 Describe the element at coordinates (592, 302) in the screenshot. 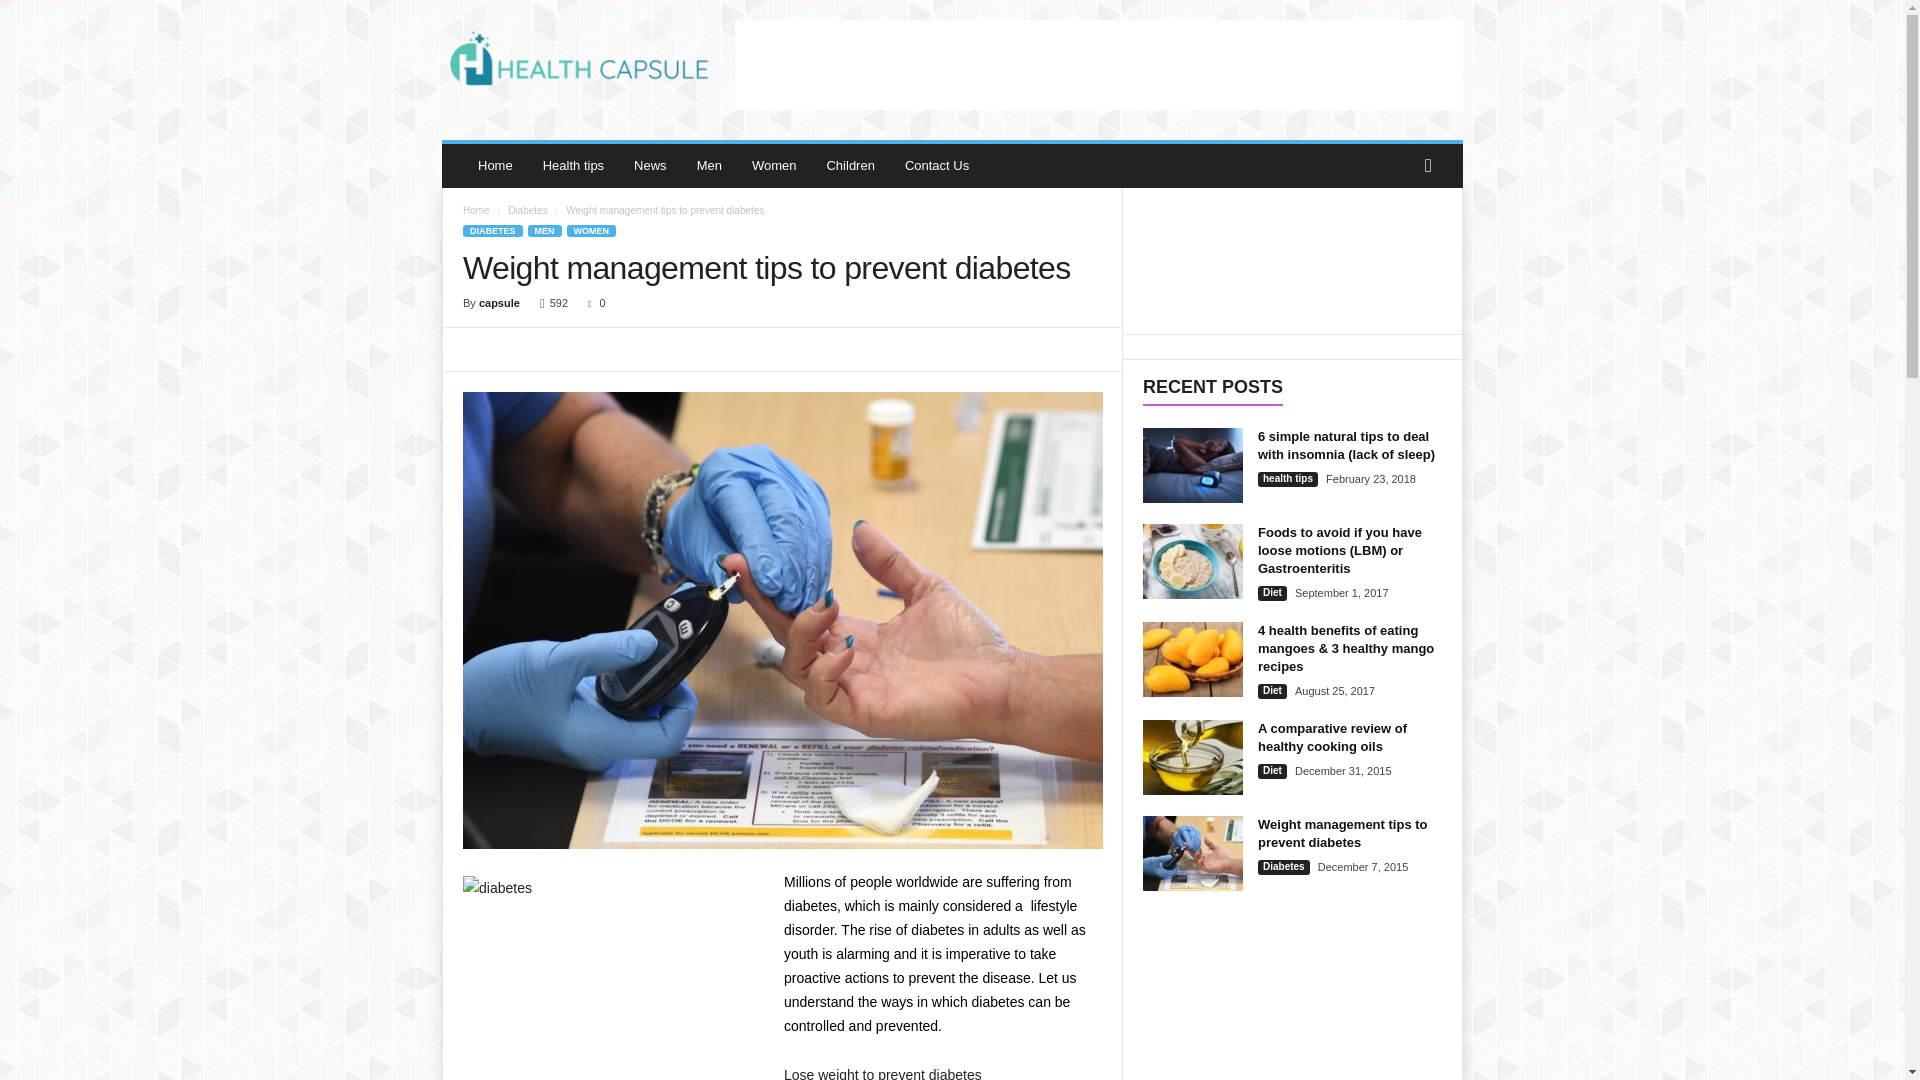

I see `0` at that location.